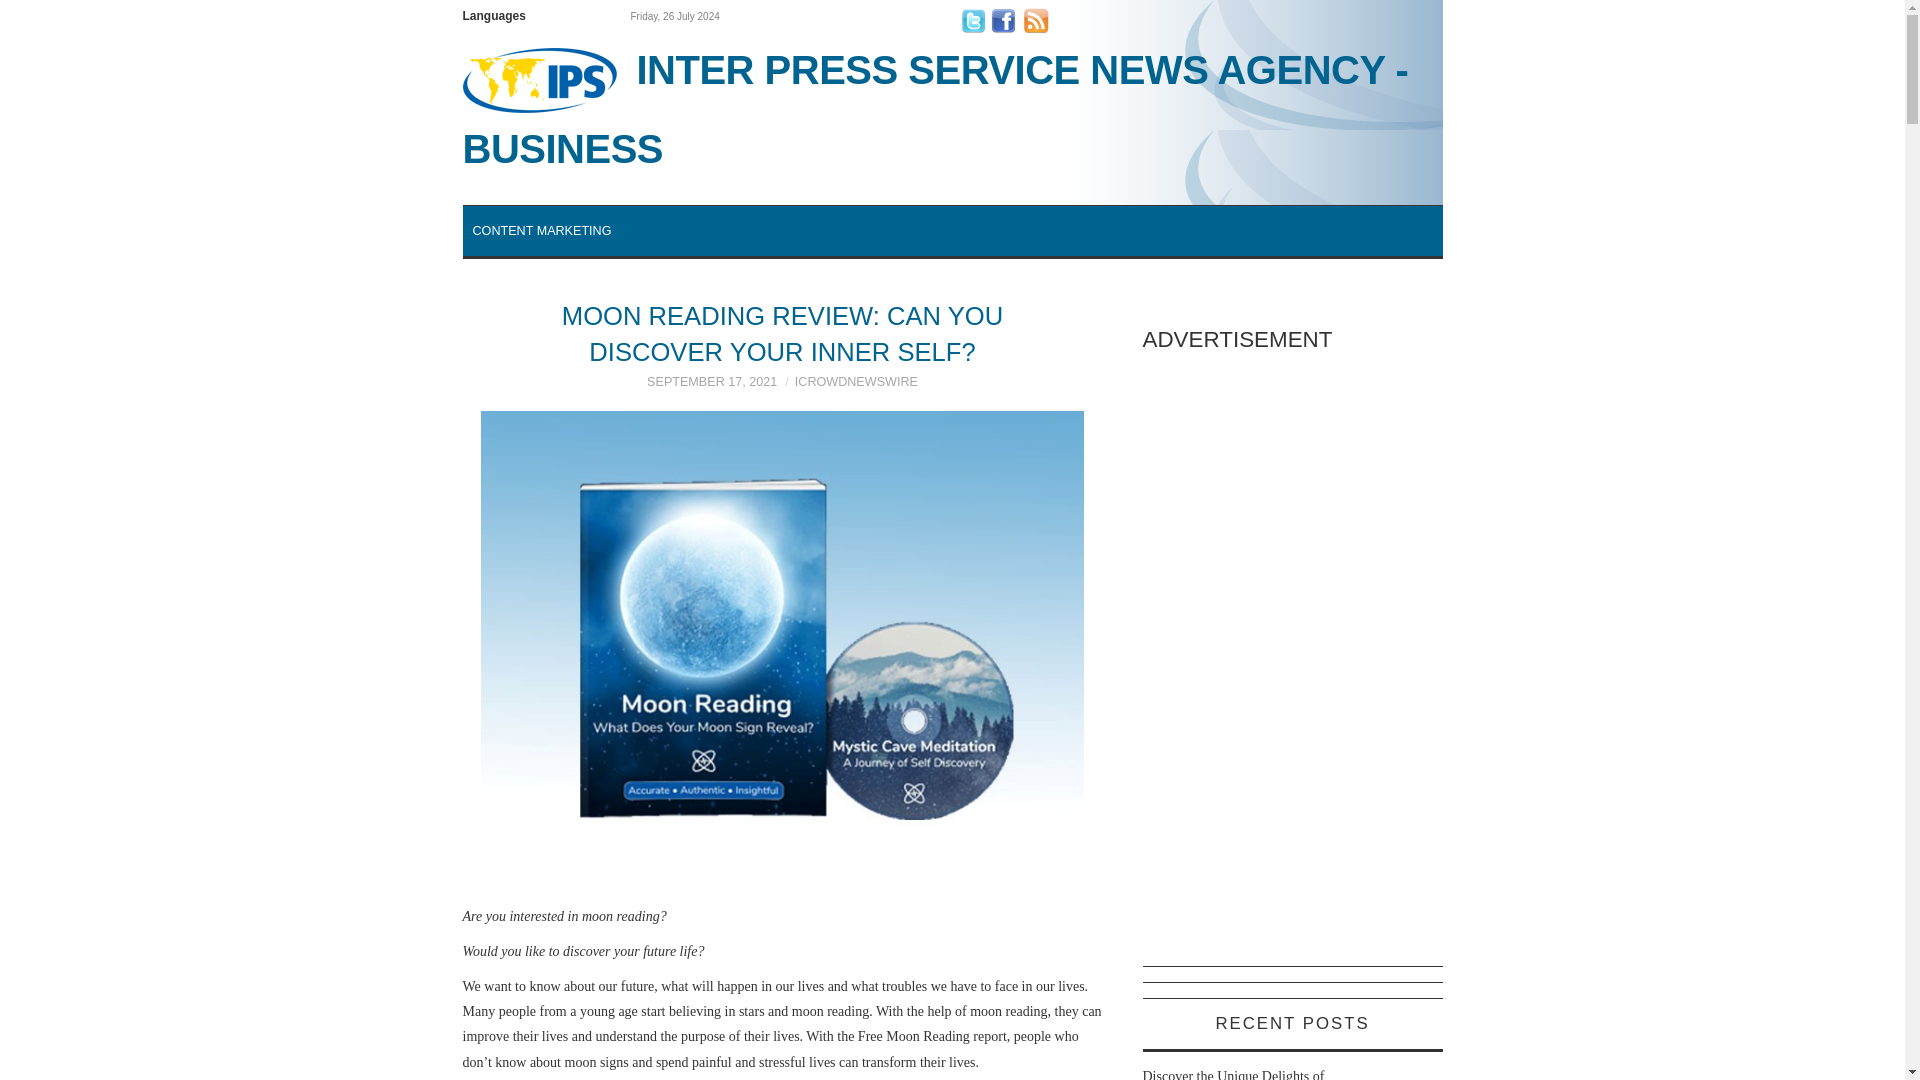 The image size is (1920, 1080). Describe the element at coordinates (541, 230) in the screenshot. I see `CONTENT MARKETING` at that location.